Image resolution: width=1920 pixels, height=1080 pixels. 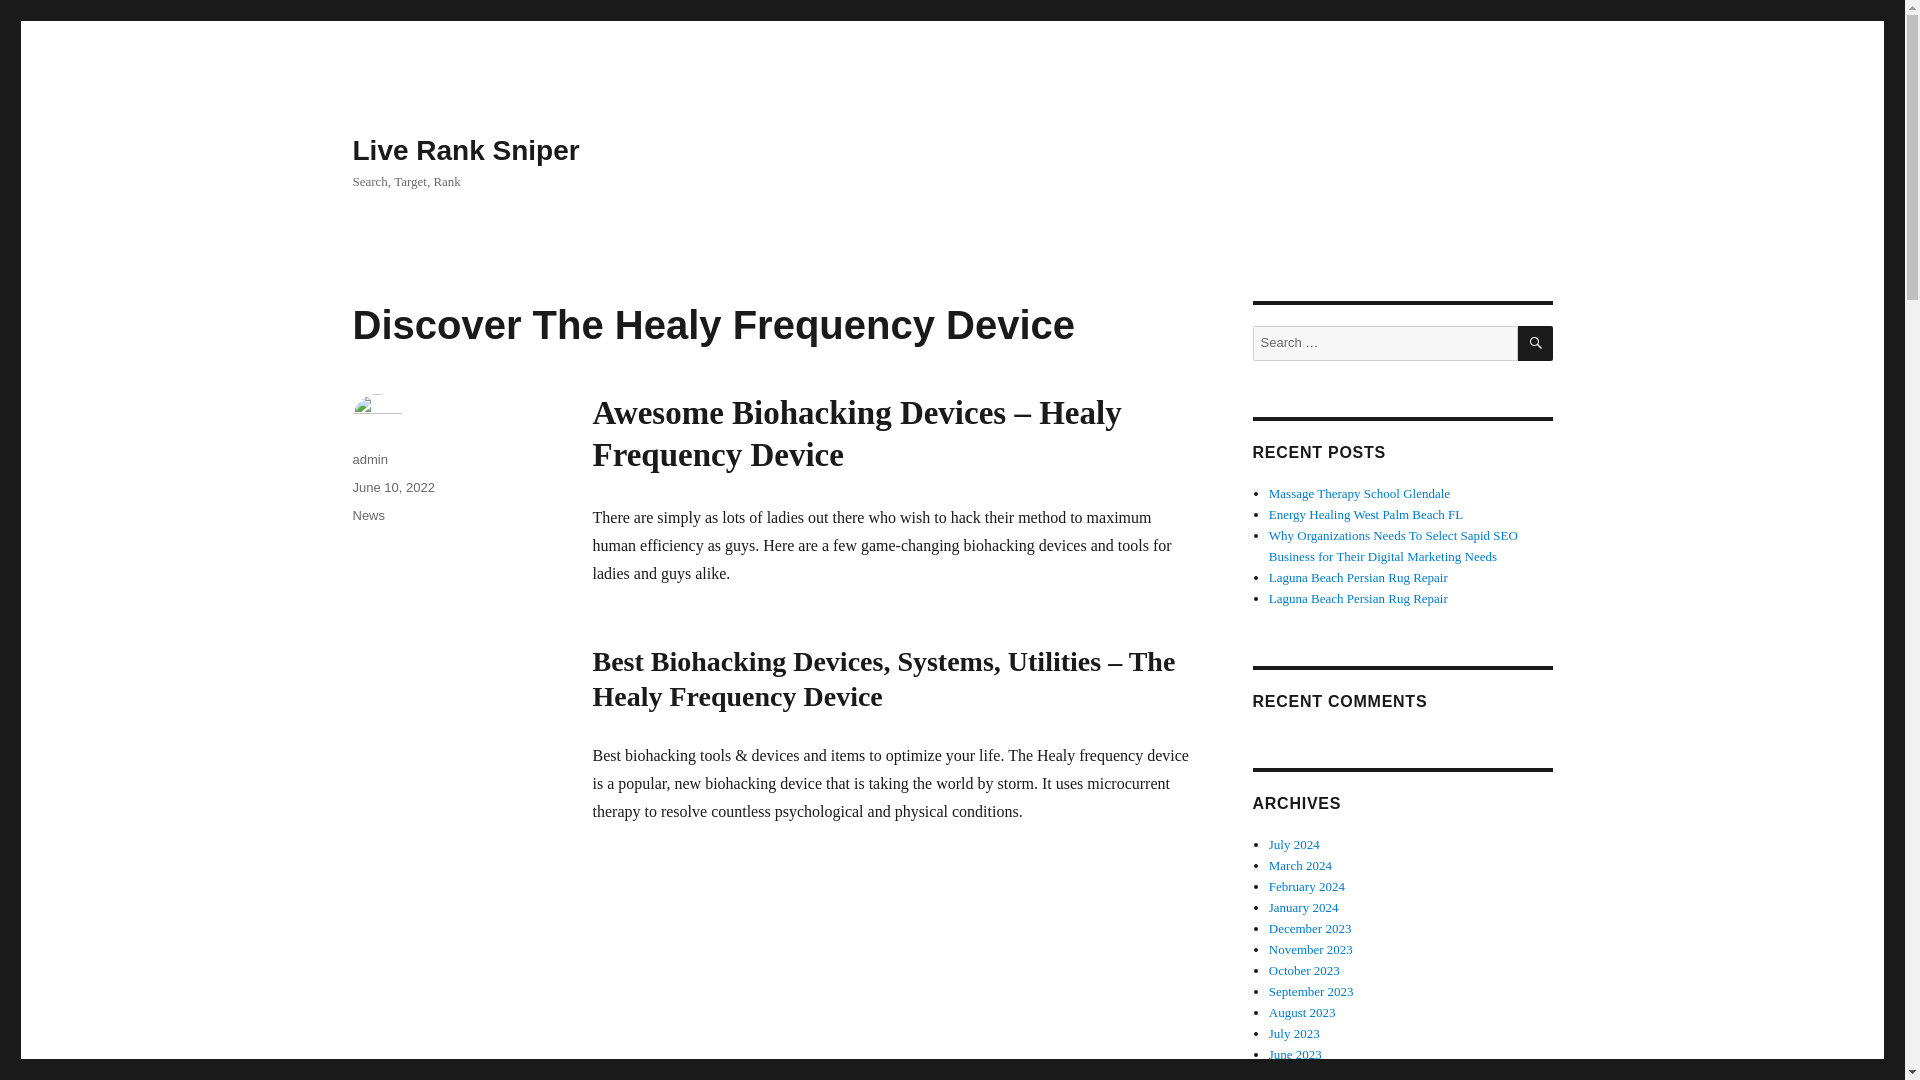 I want to click on October 2023, so click(x=1304, y=970).